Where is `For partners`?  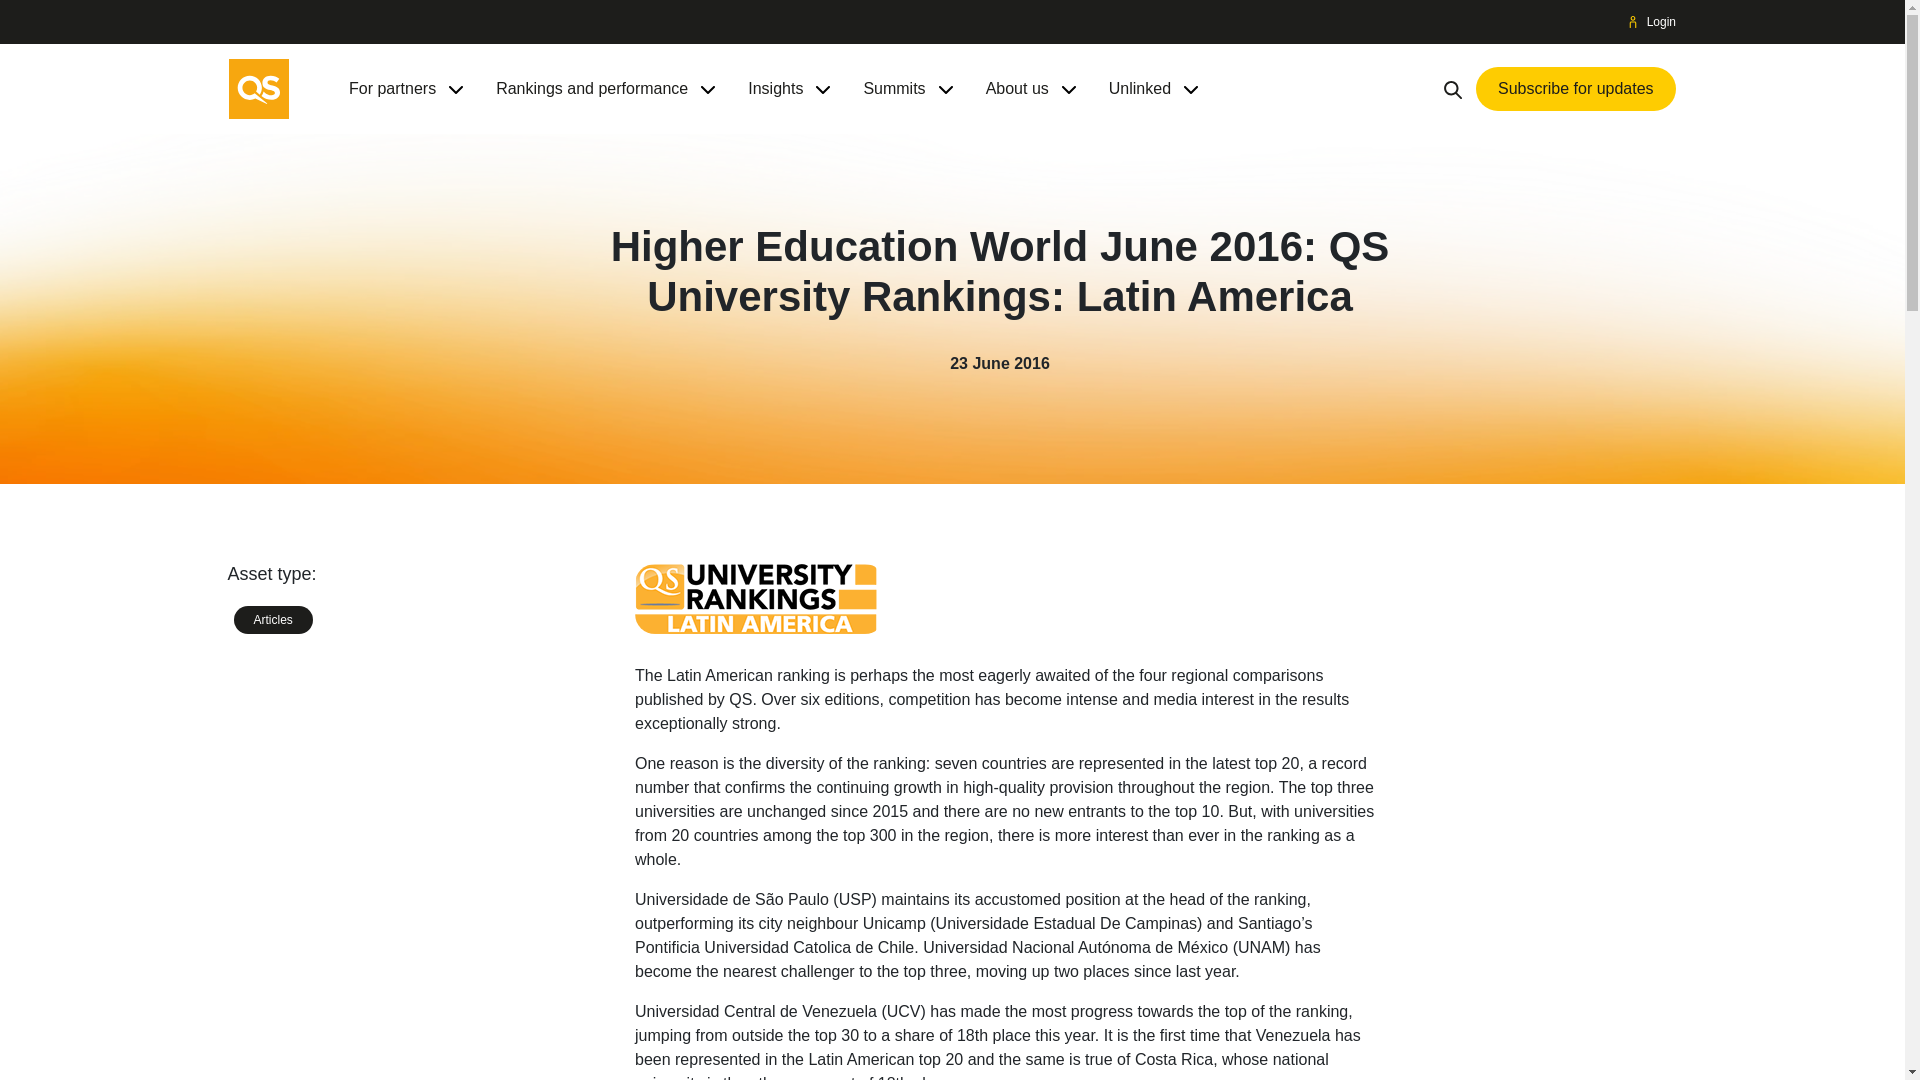 For partners is located at coordinates (392, 89).